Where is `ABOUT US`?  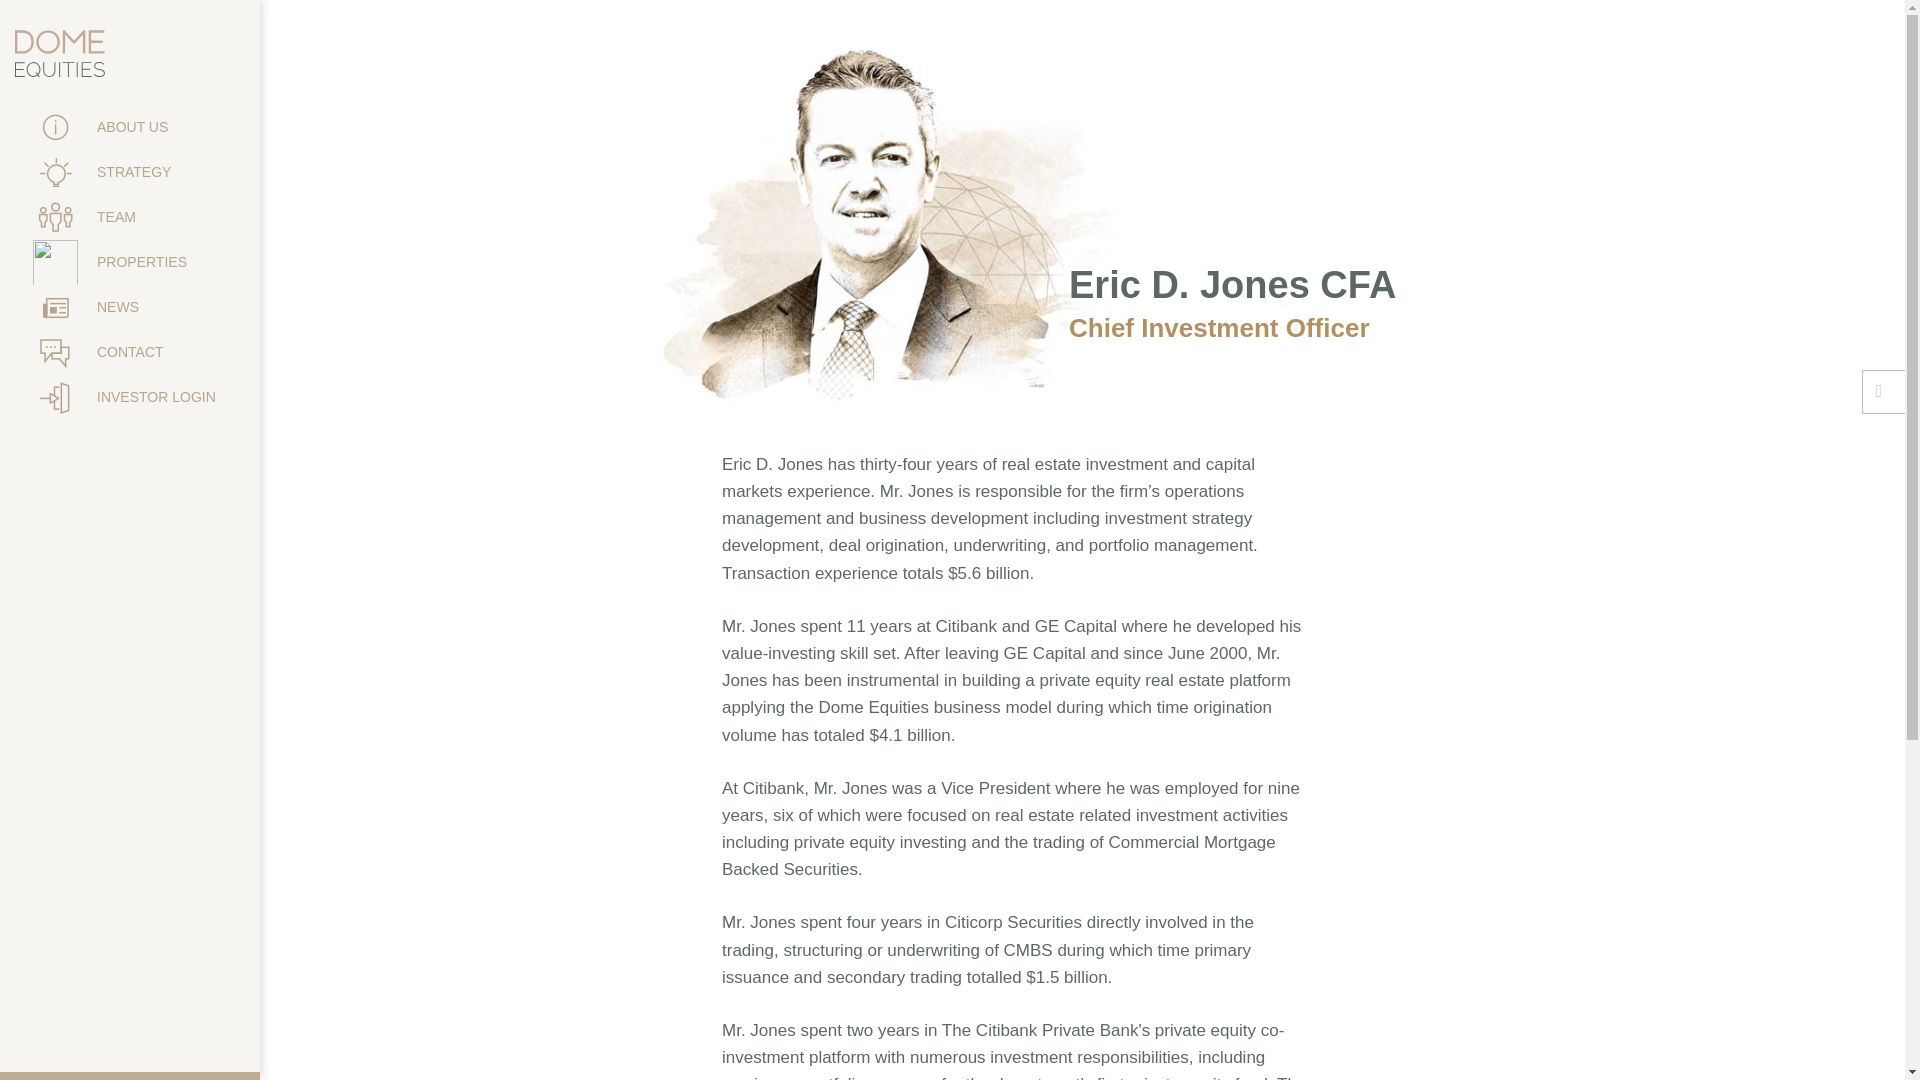
ABOUT US is located at coordinates (130, 127).